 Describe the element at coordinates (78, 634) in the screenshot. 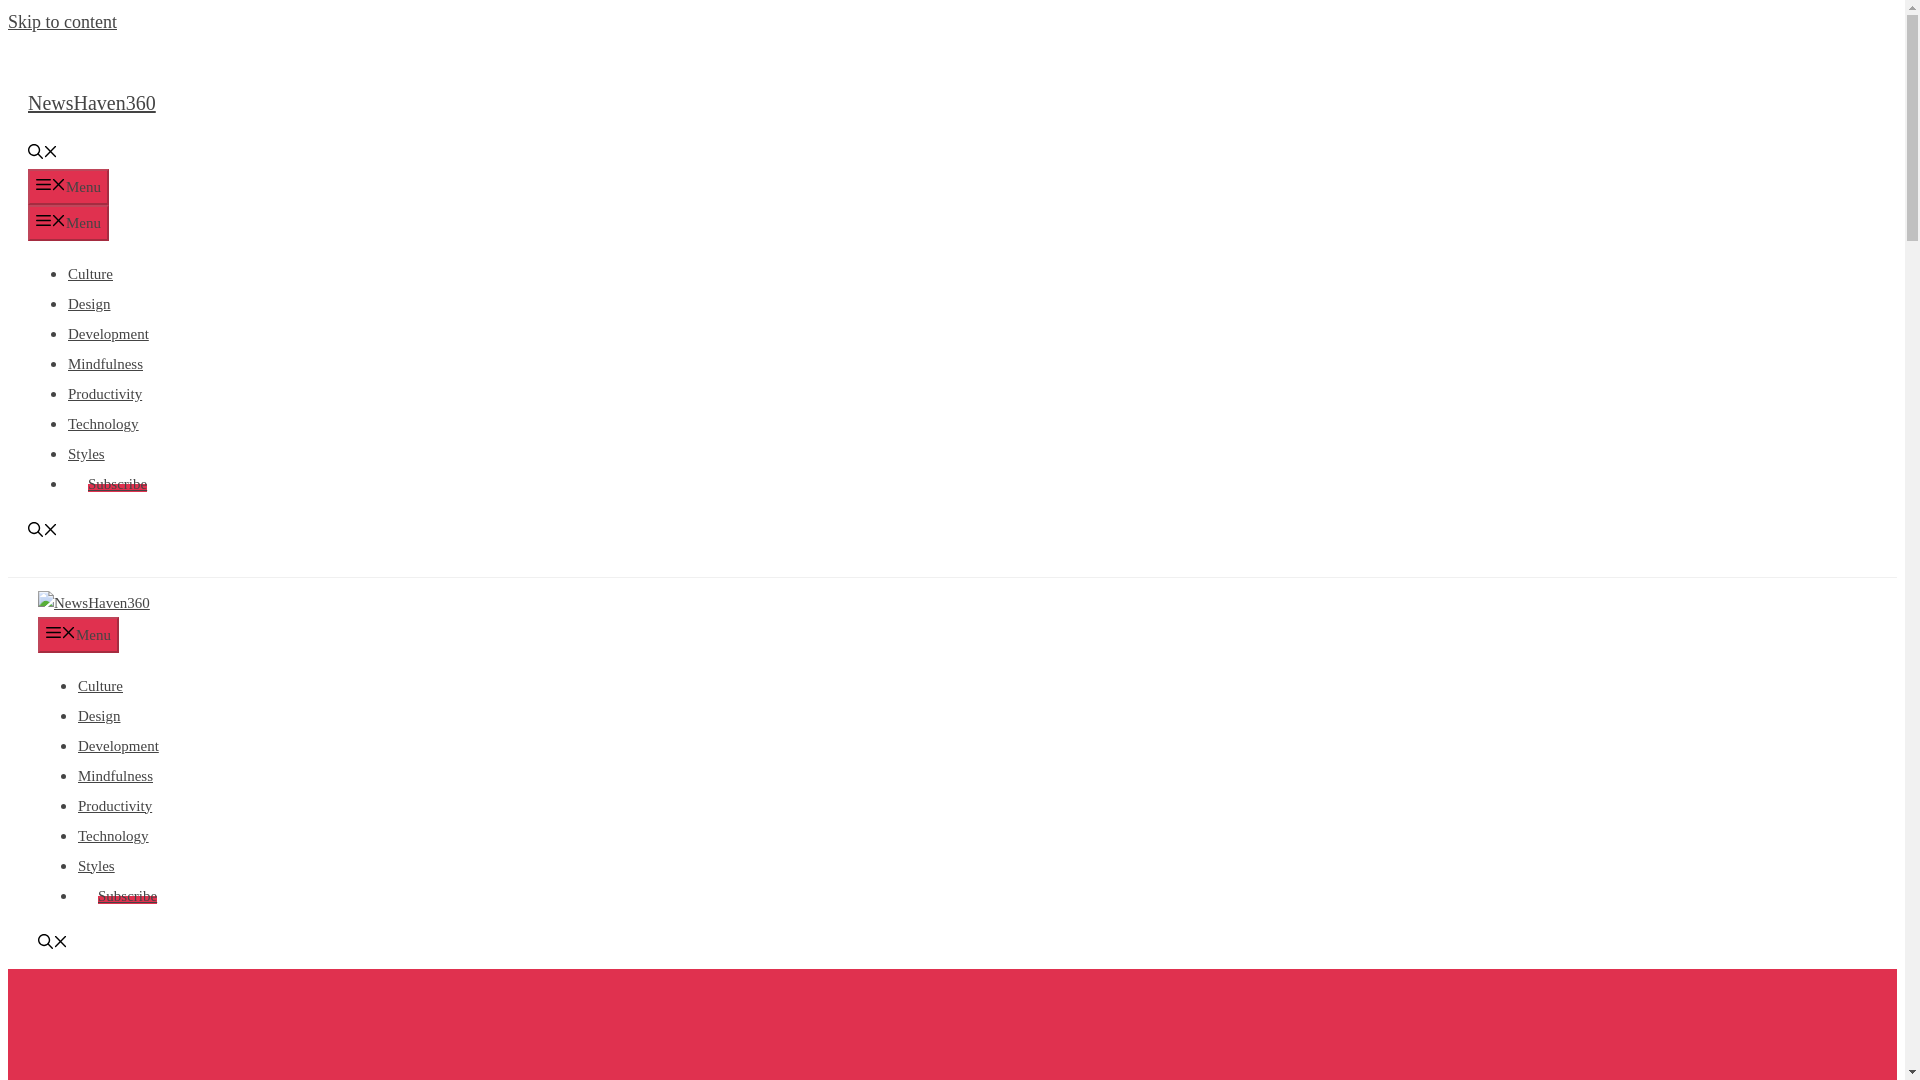

I see `Menu` at that location.